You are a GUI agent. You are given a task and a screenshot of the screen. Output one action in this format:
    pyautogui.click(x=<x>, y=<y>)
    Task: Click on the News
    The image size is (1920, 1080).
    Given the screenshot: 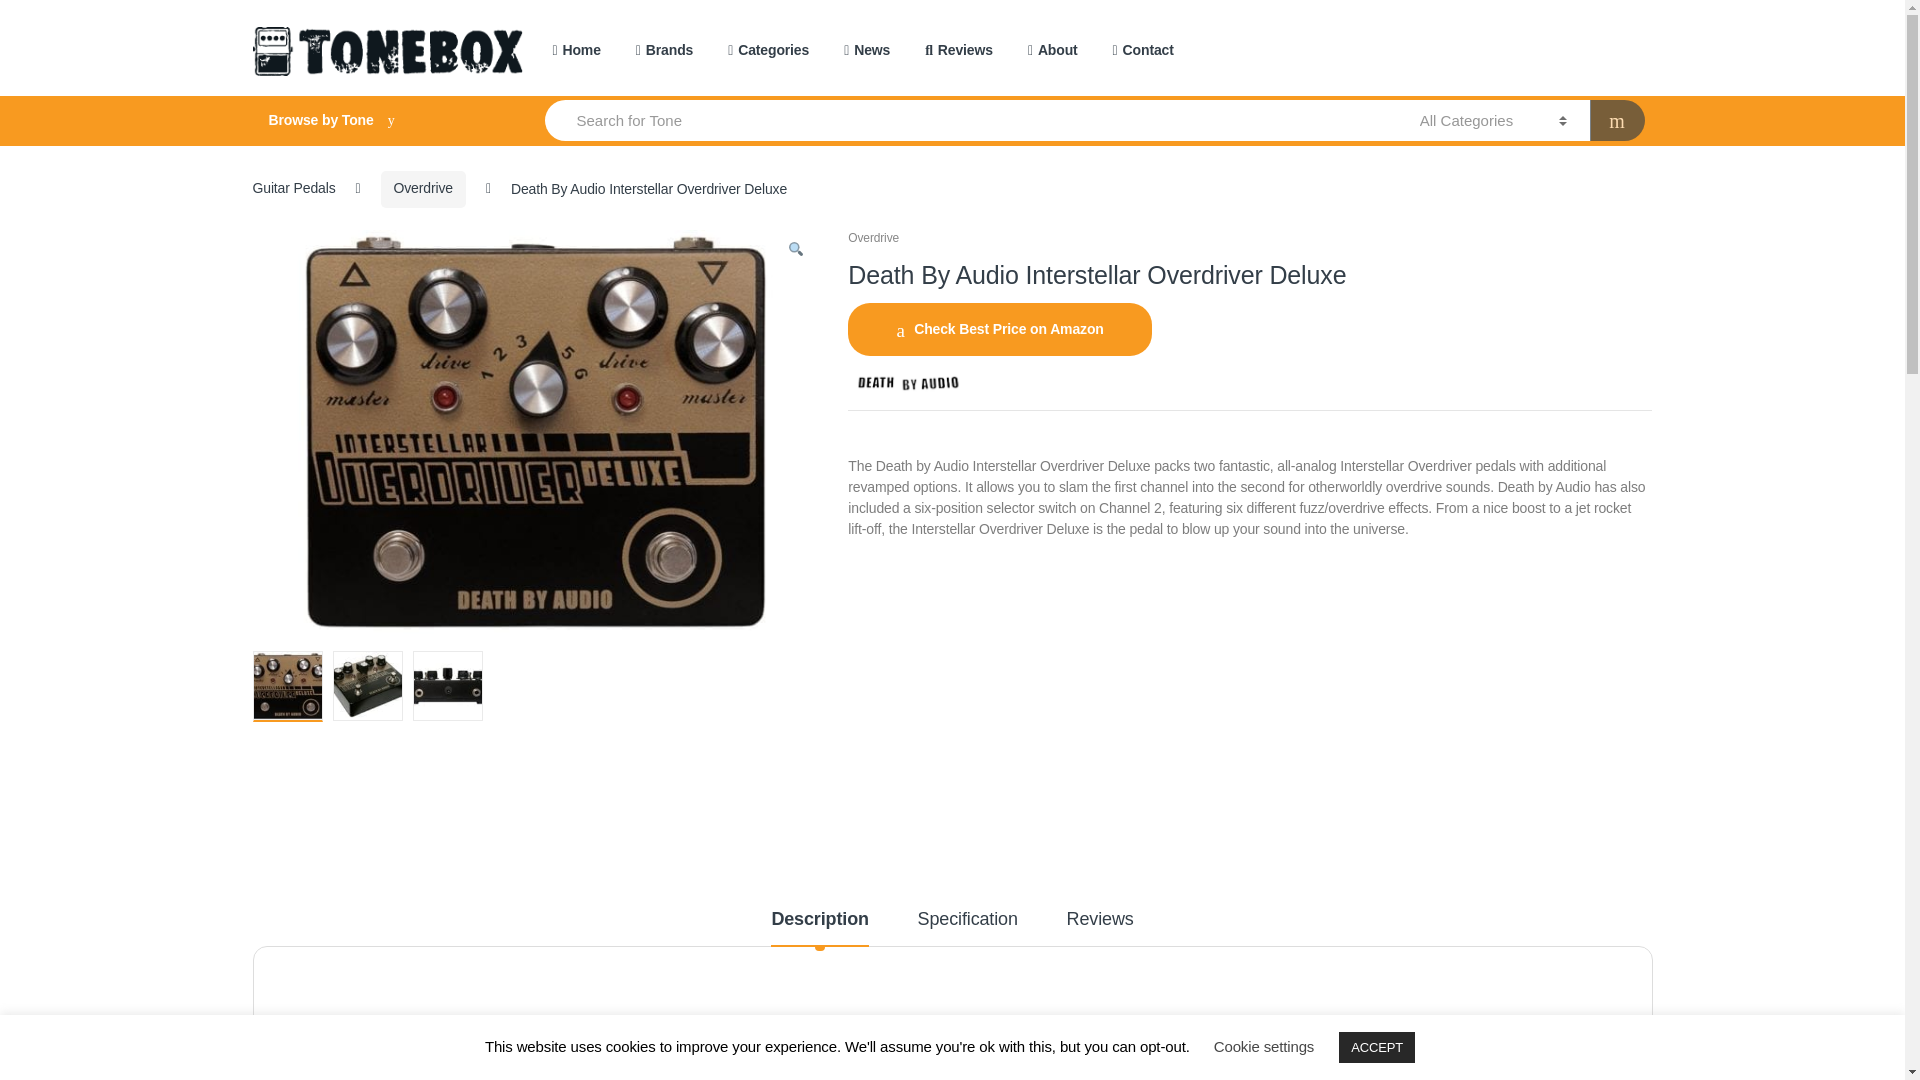 What is the action you would take?
    pyautogui.click(x=867, y=51)
    